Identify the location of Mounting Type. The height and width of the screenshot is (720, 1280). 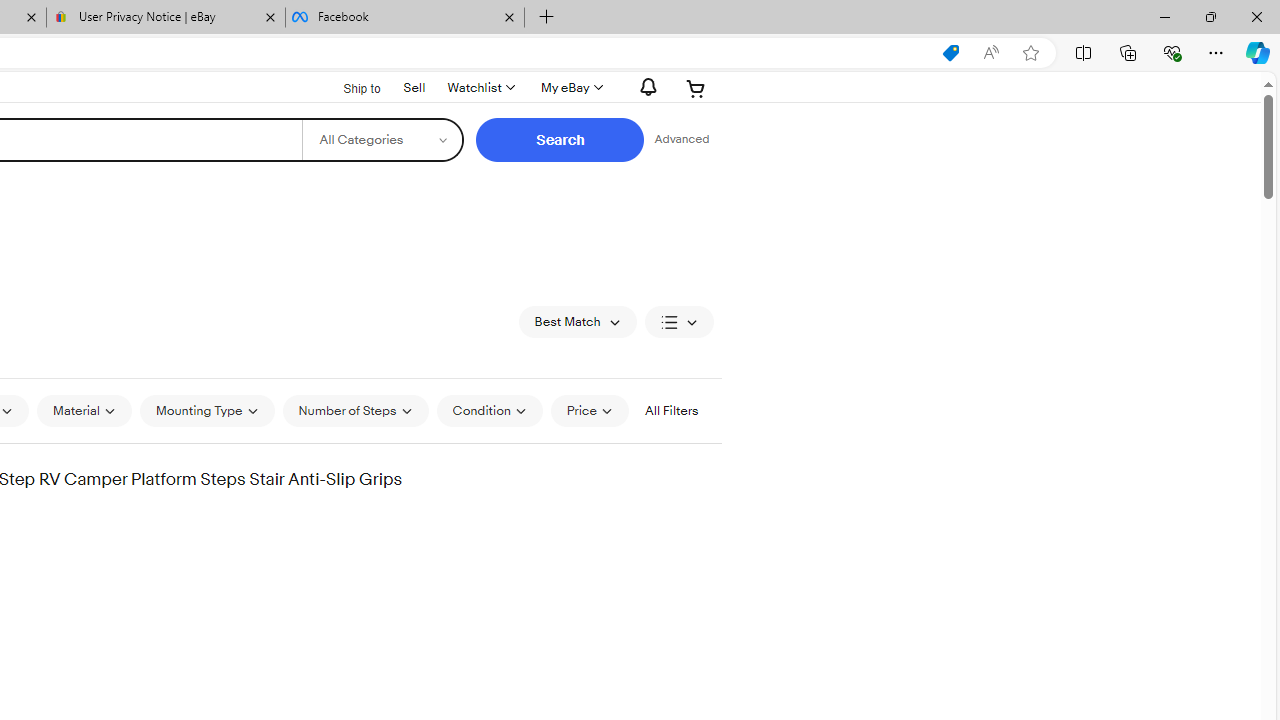
(207, 410).